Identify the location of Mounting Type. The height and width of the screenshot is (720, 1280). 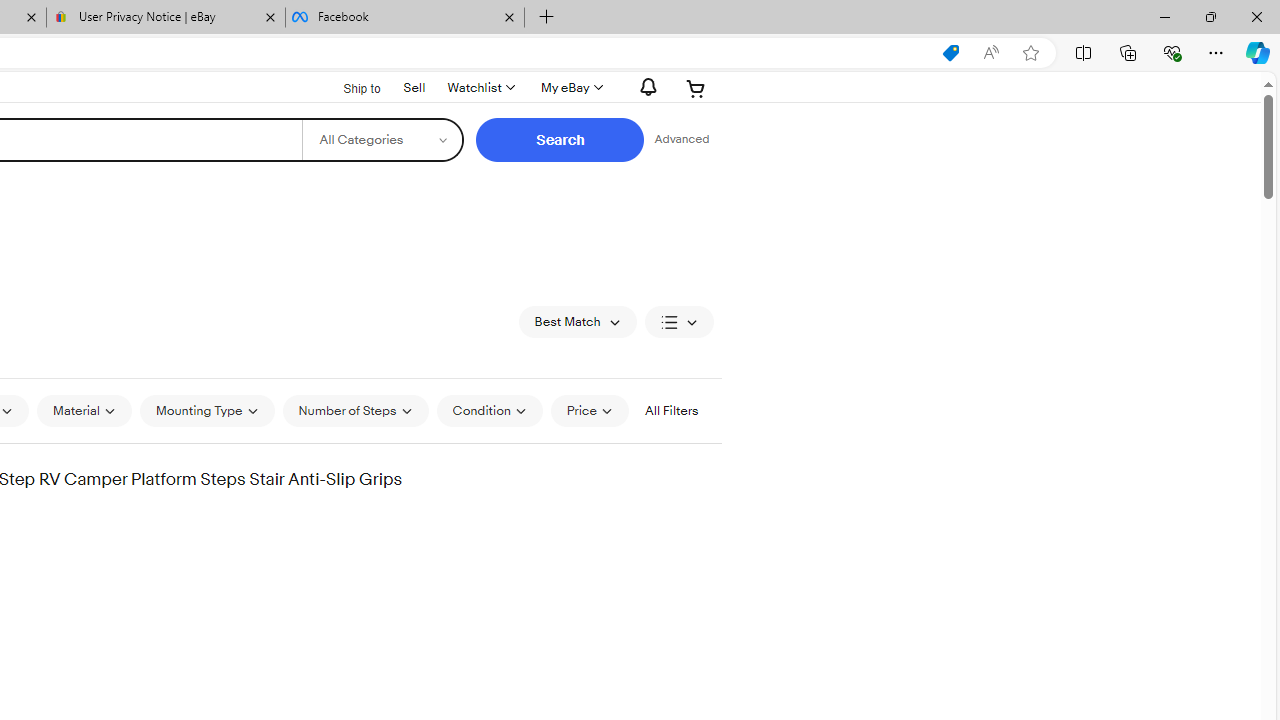
(207, 410).